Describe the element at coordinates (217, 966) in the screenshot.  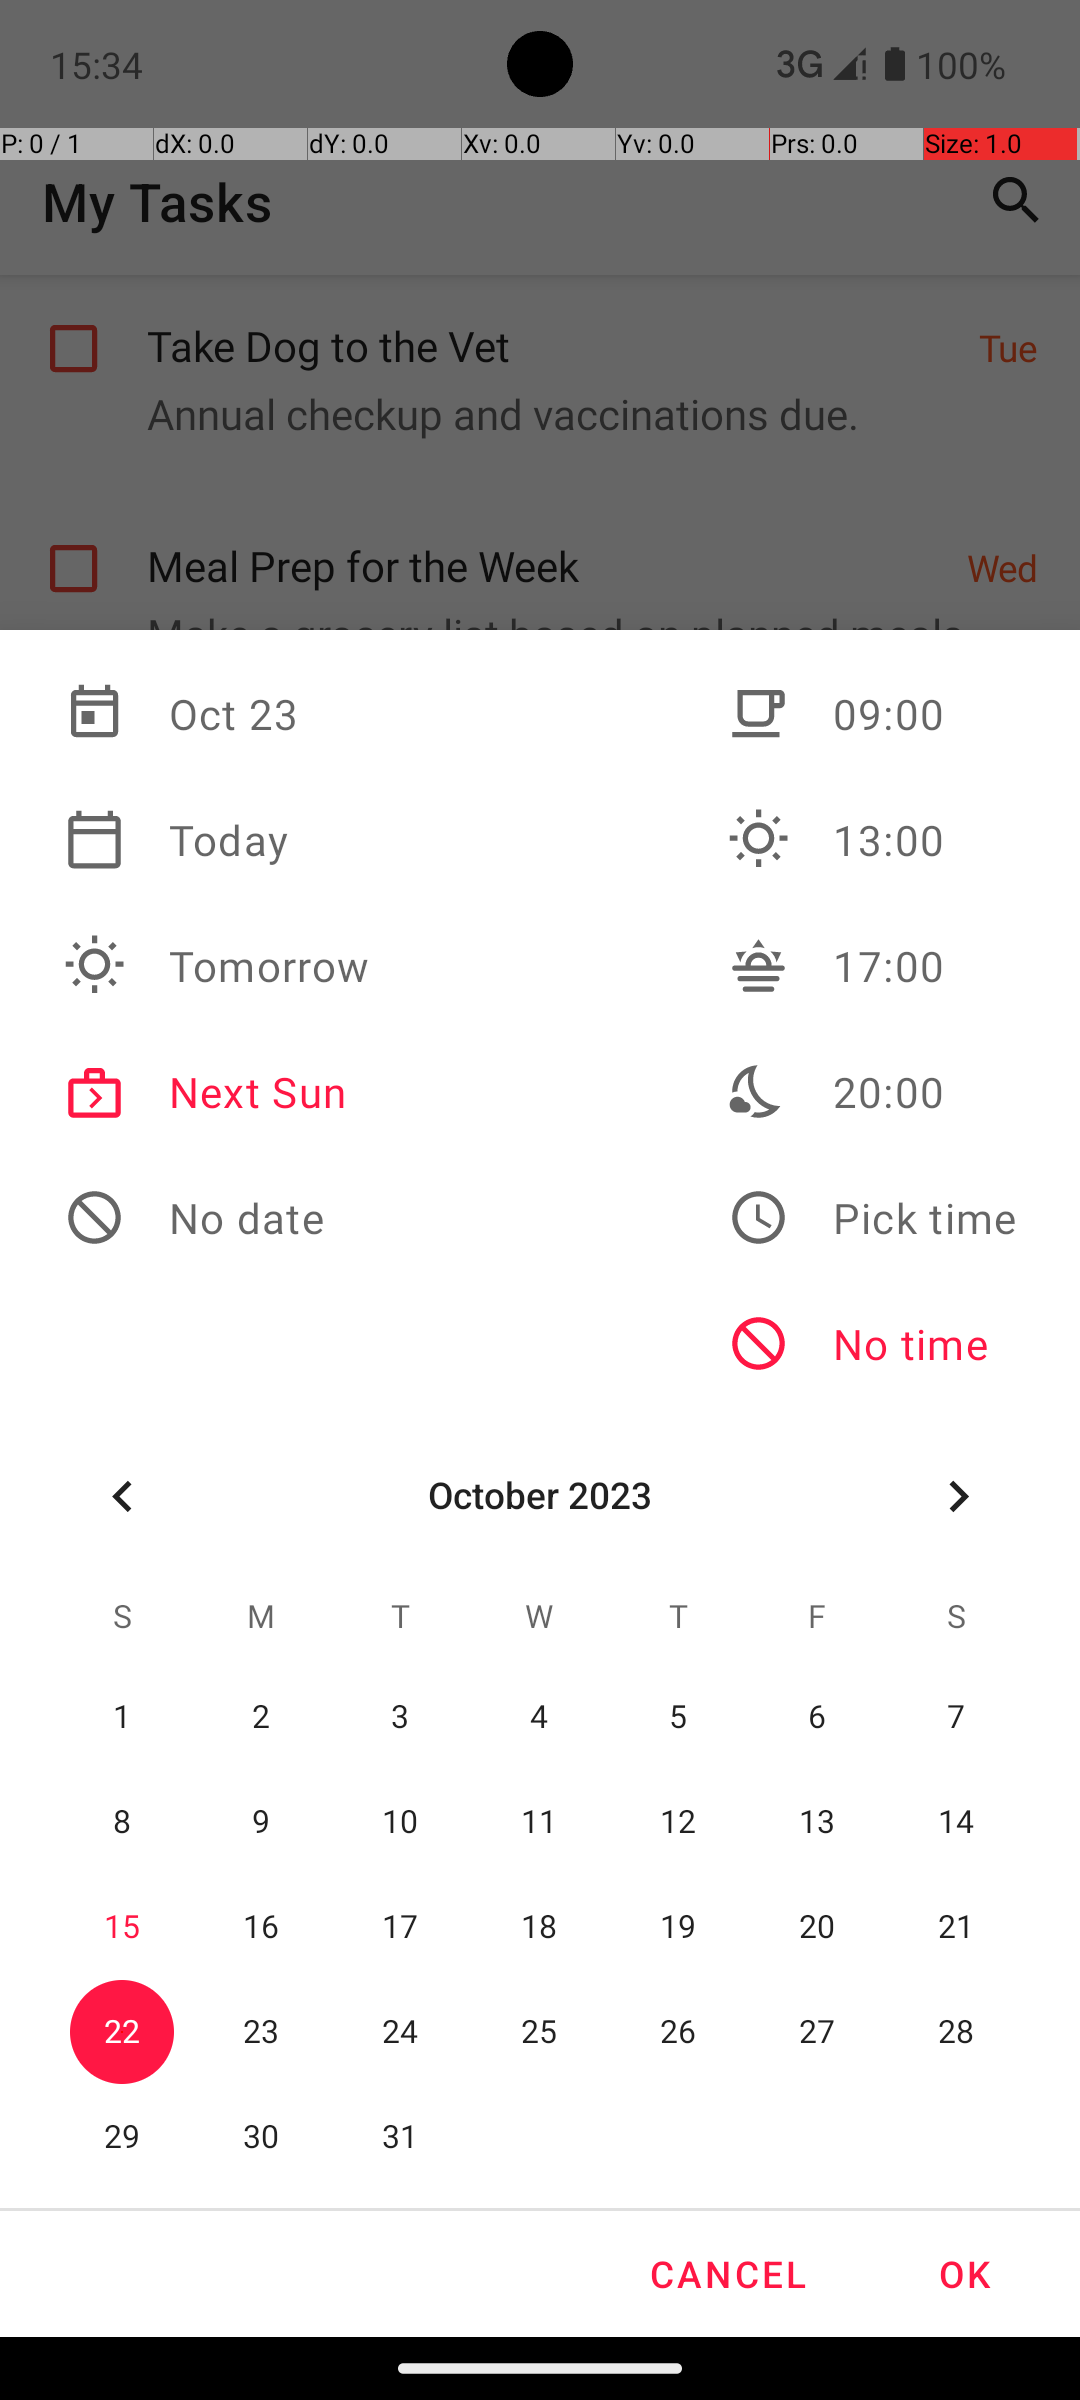
I see `Tomorrow` at that location.